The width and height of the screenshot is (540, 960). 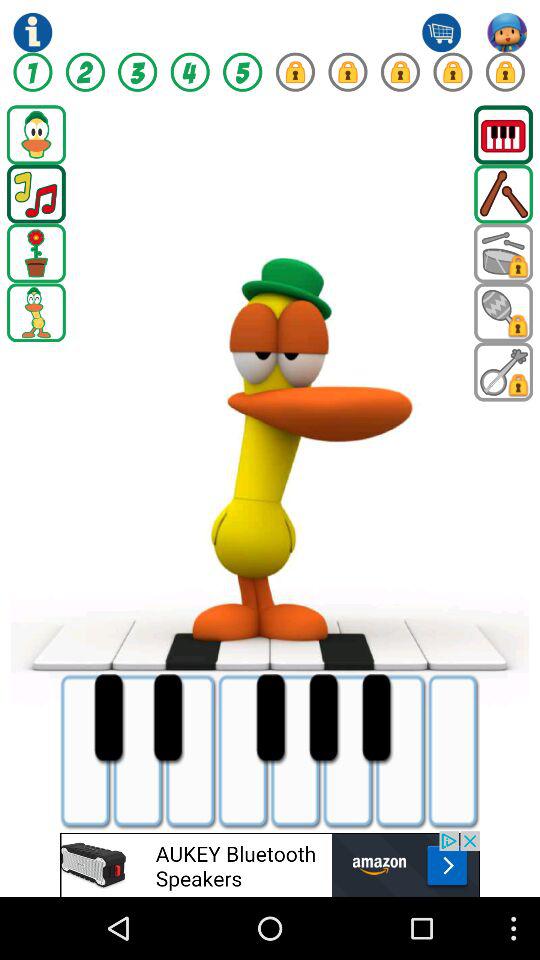 I want to click on view profile, so click(x=507, y=32).